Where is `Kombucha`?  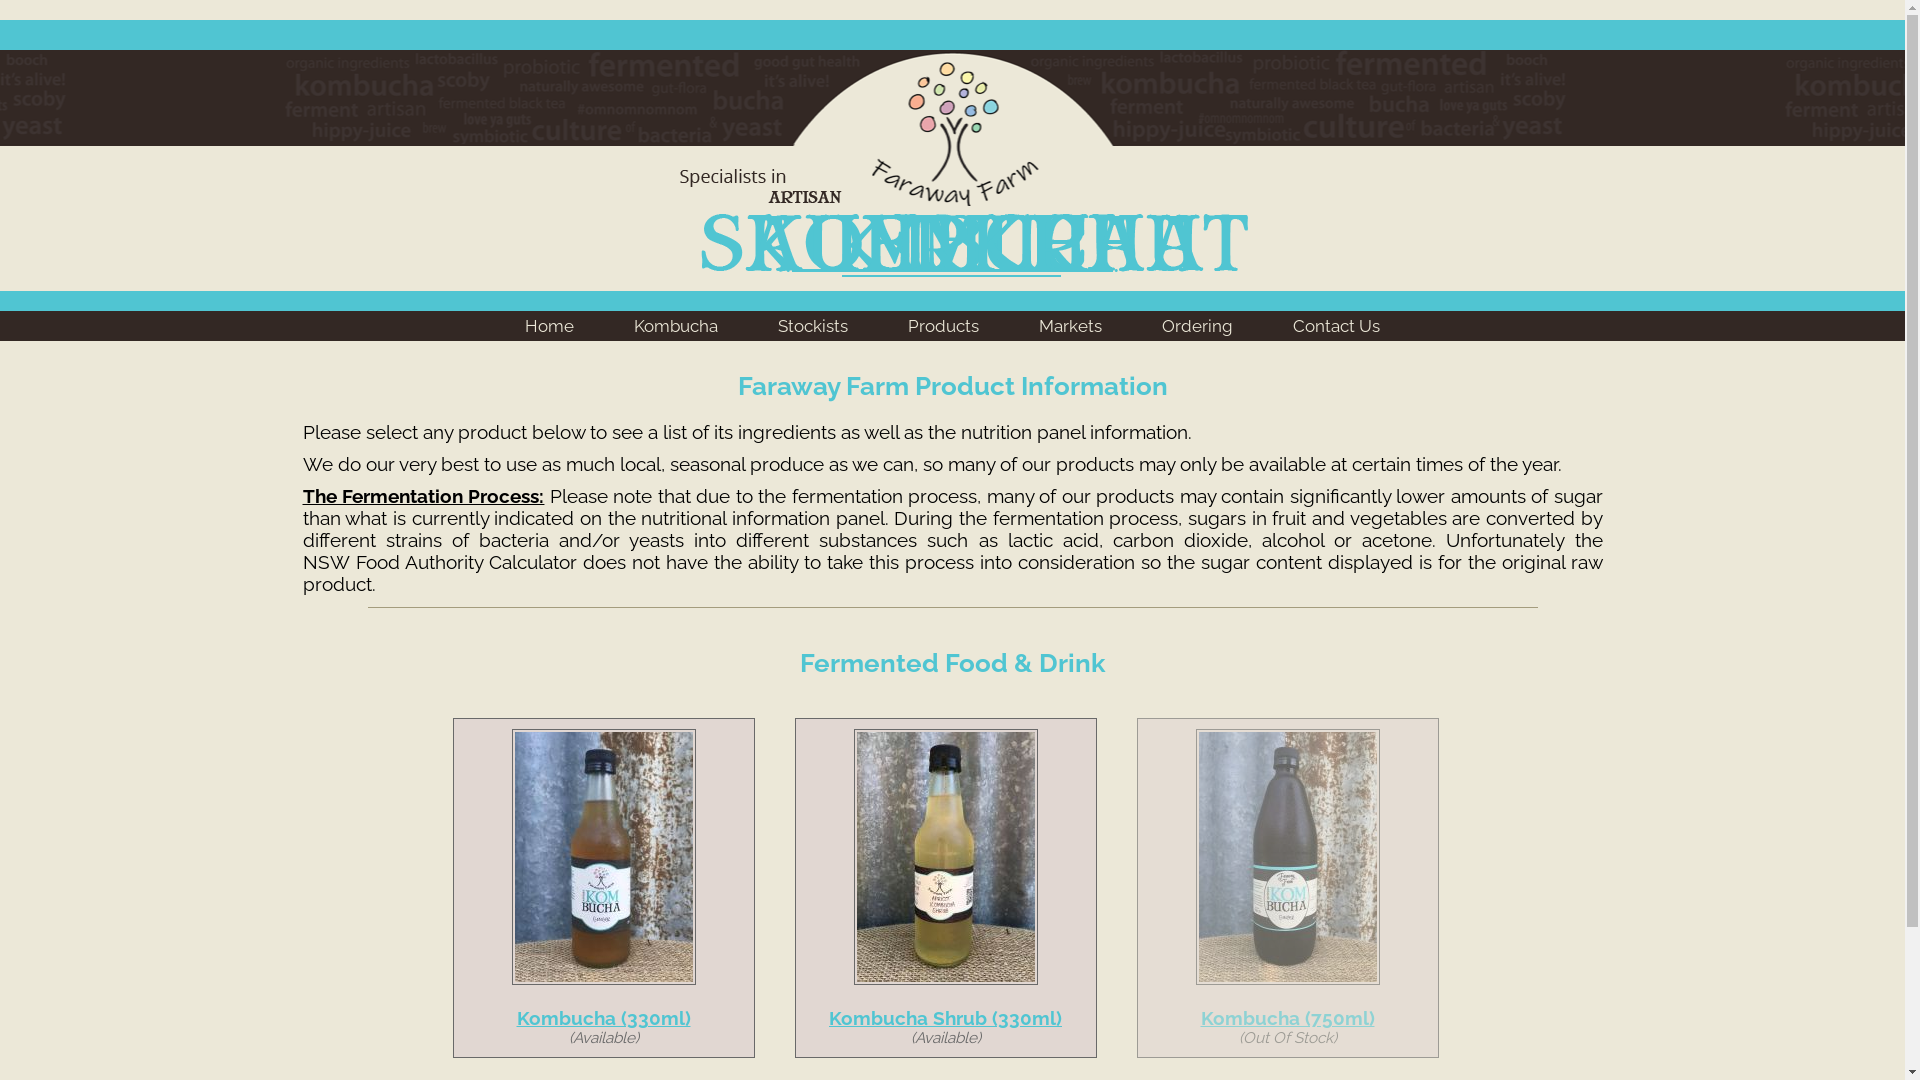 Kombucha is located at coordinates (676, 326).